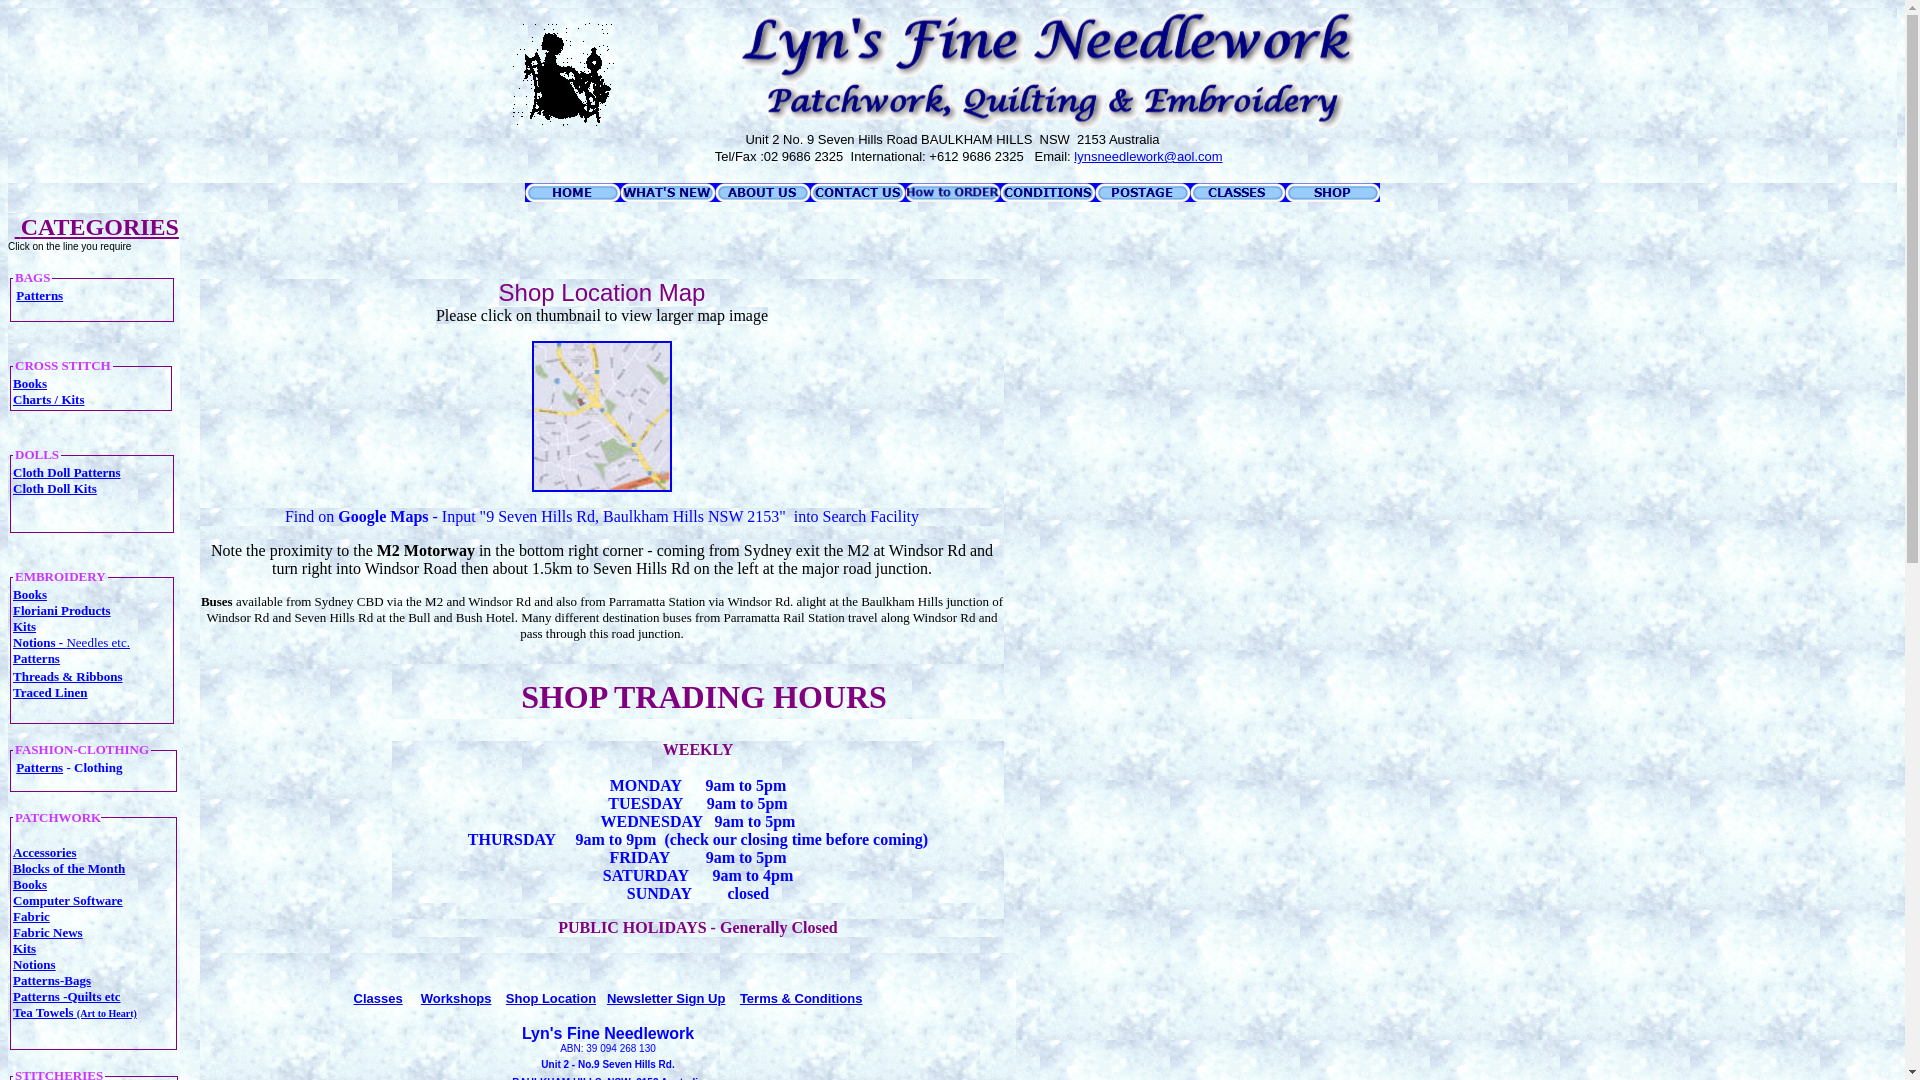  I want to click on Kits, so click(24, 626).